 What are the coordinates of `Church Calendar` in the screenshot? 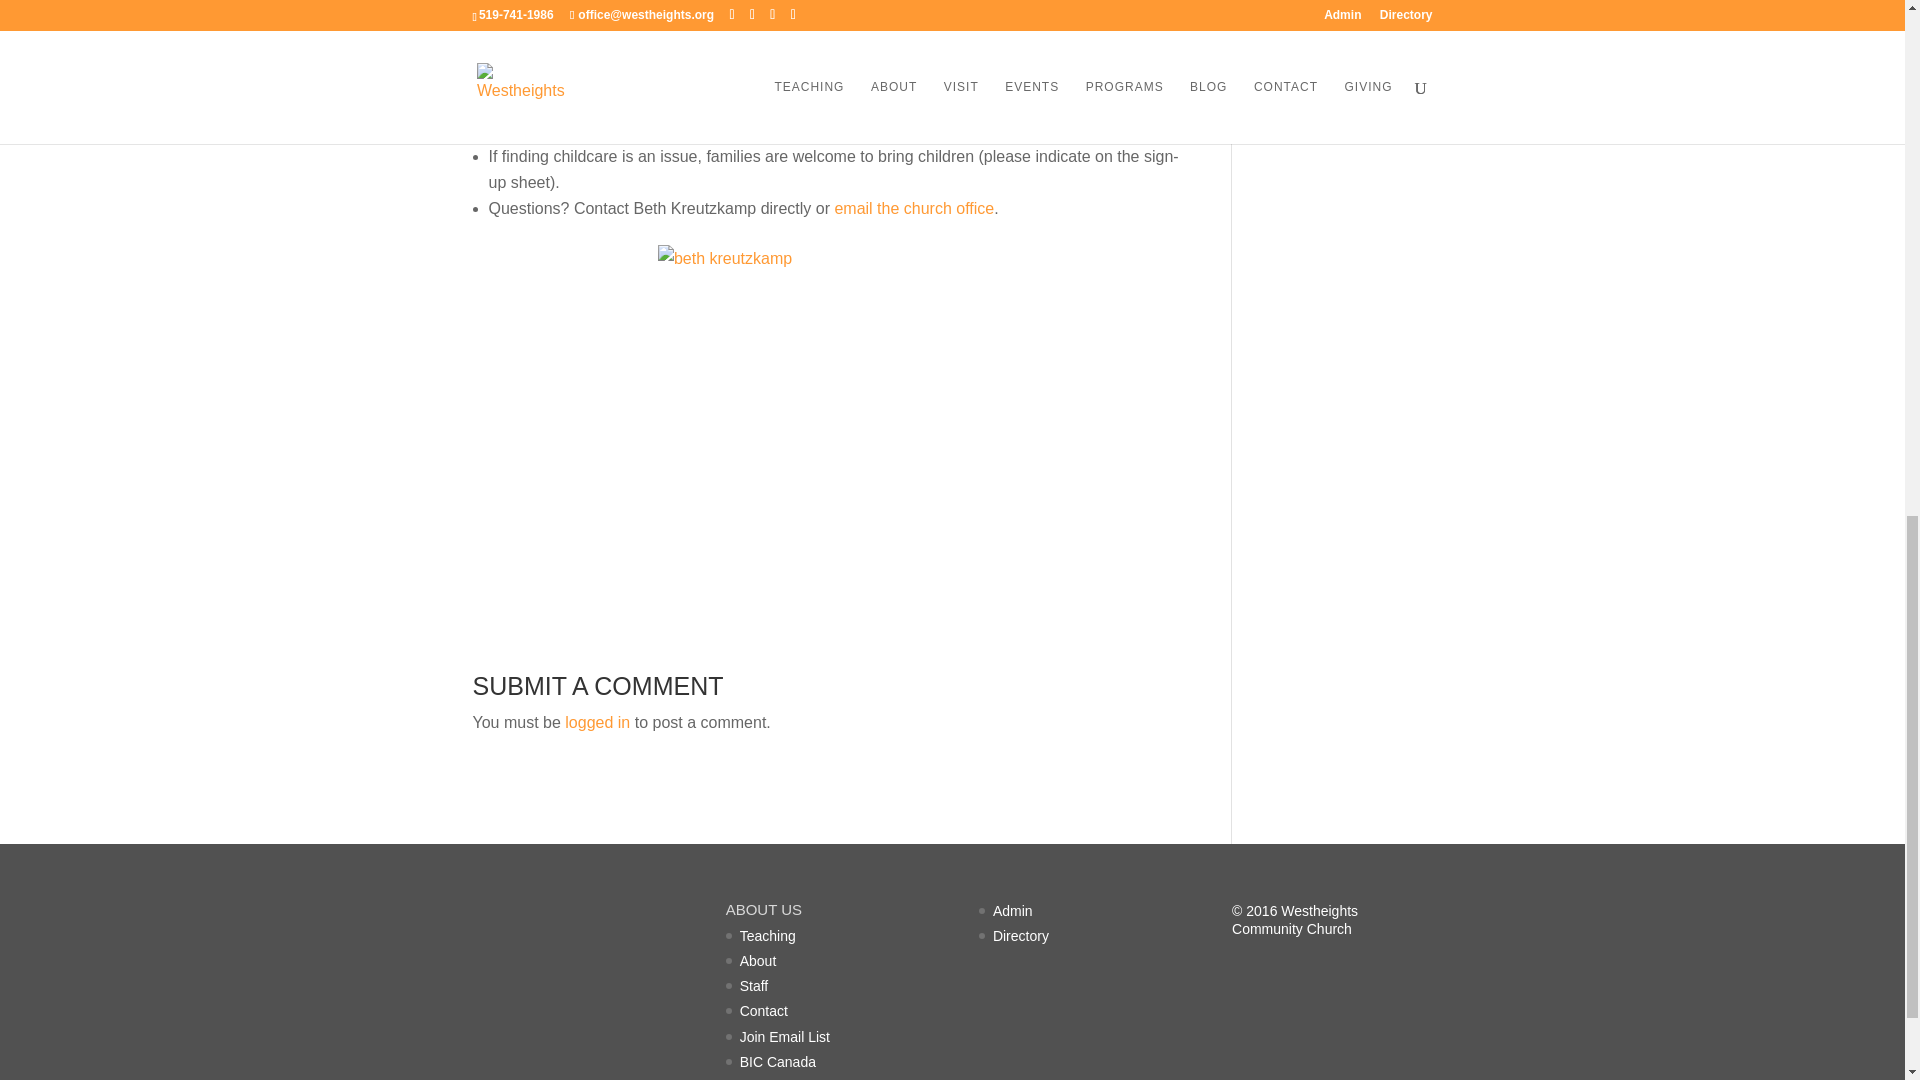 It's located at (1322, 42).